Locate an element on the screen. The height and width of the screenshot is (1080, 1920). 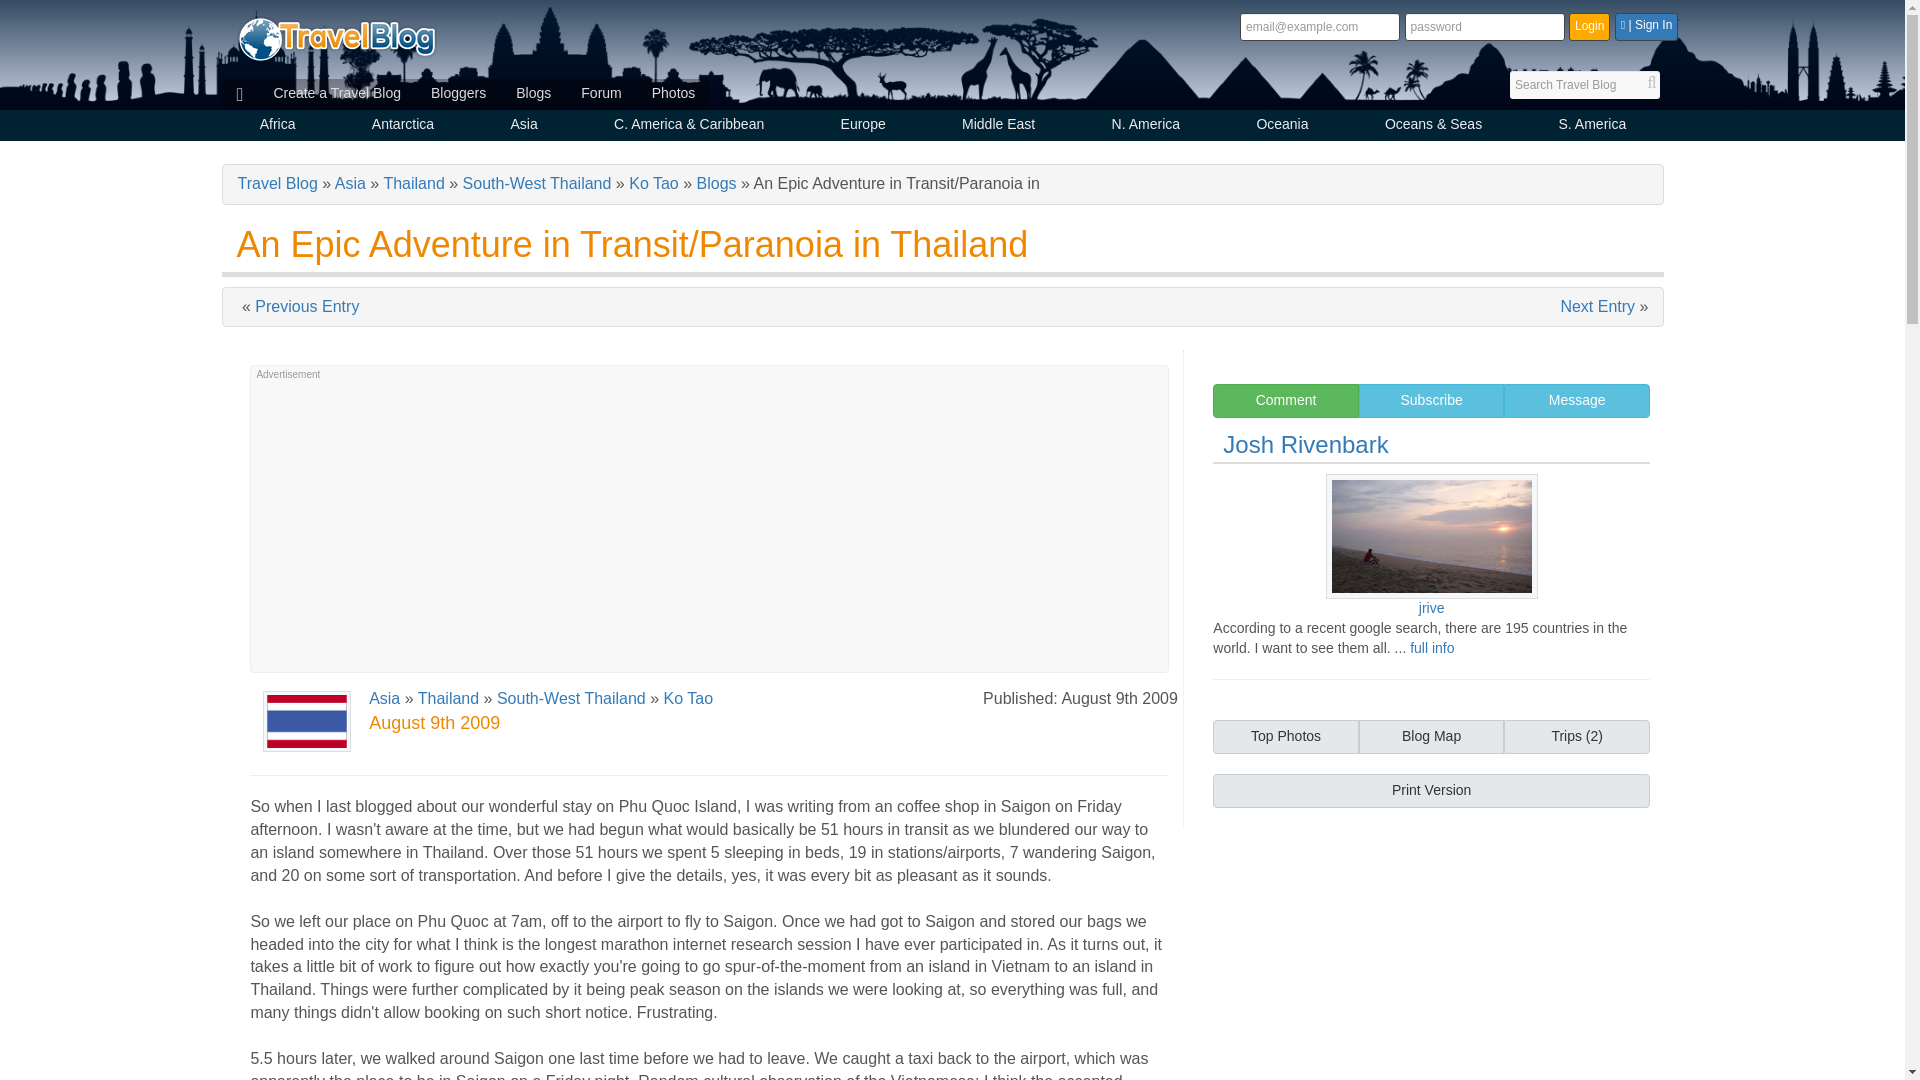
Middle East is located at coordinates (998, 126).